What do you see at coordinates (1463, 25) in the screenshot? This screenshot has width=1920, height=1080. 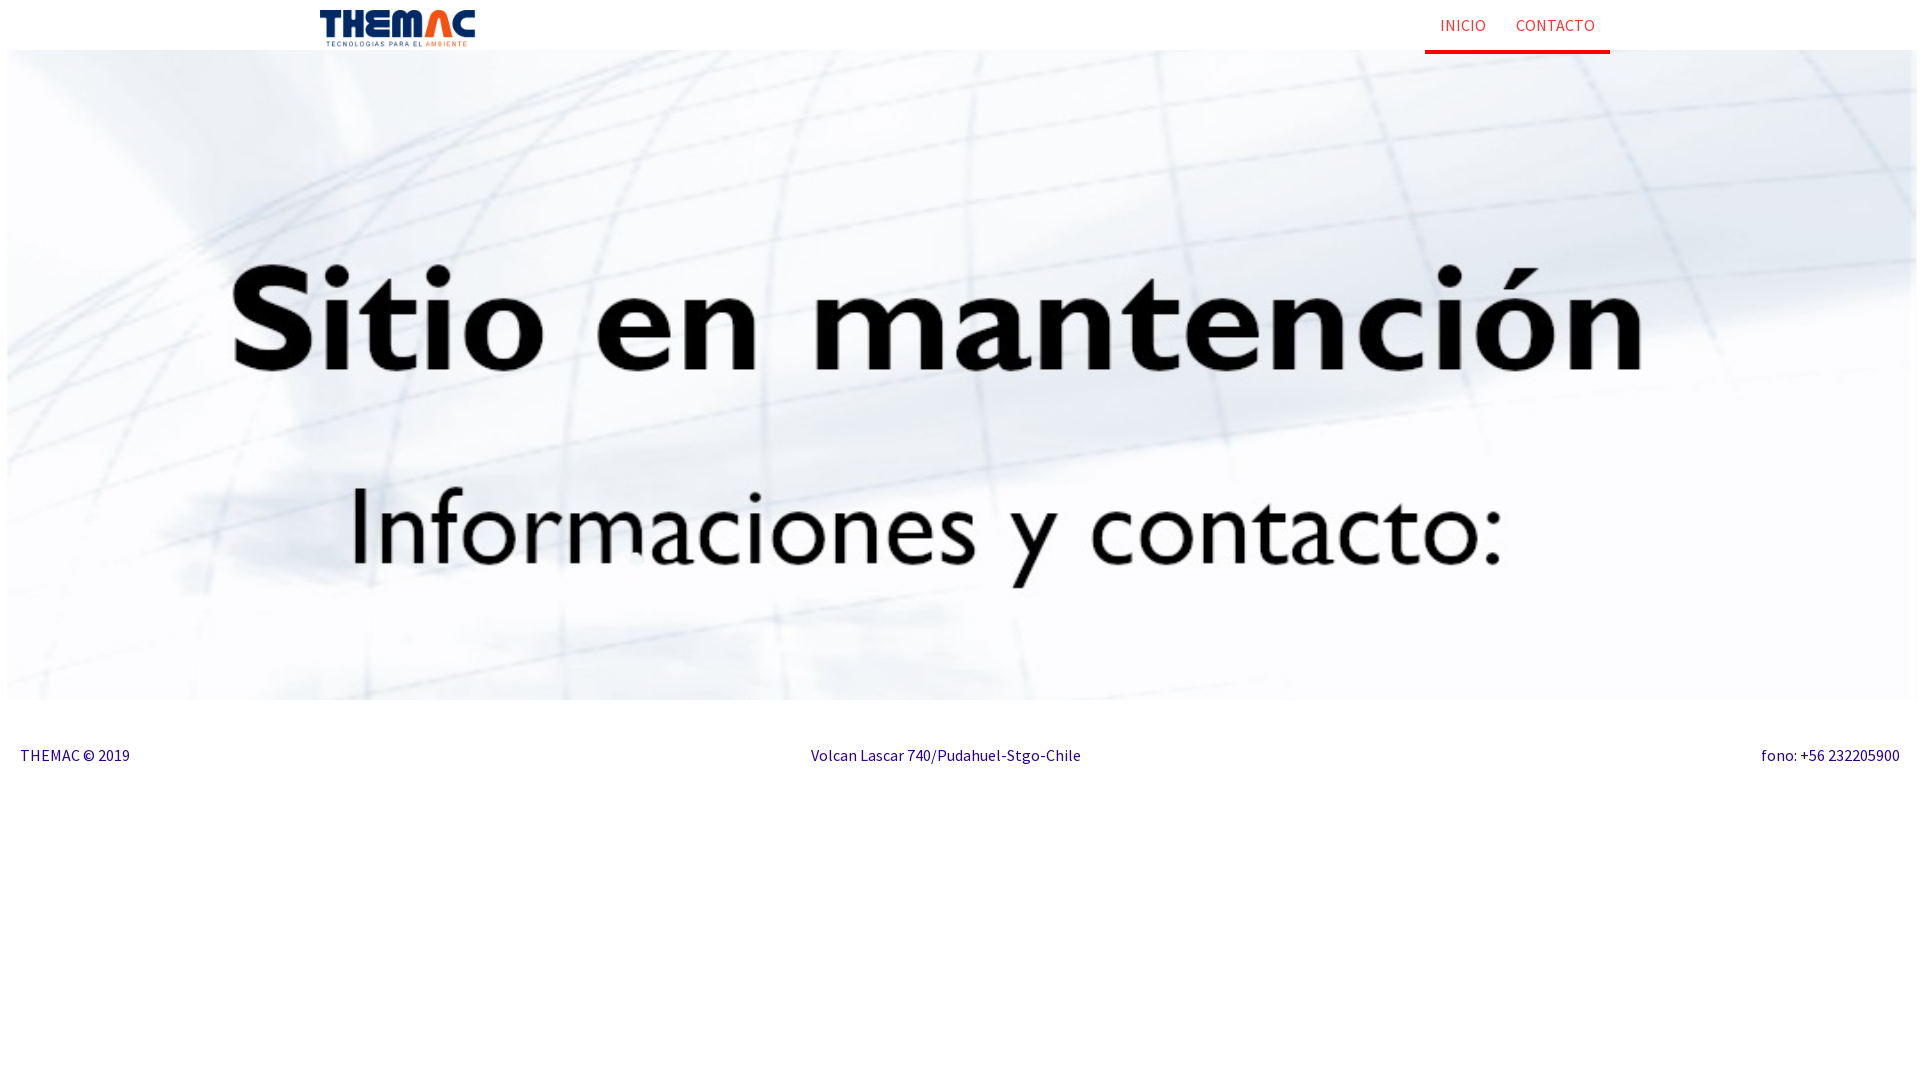 I see `INICIO` at bounding box center [1463, 25].